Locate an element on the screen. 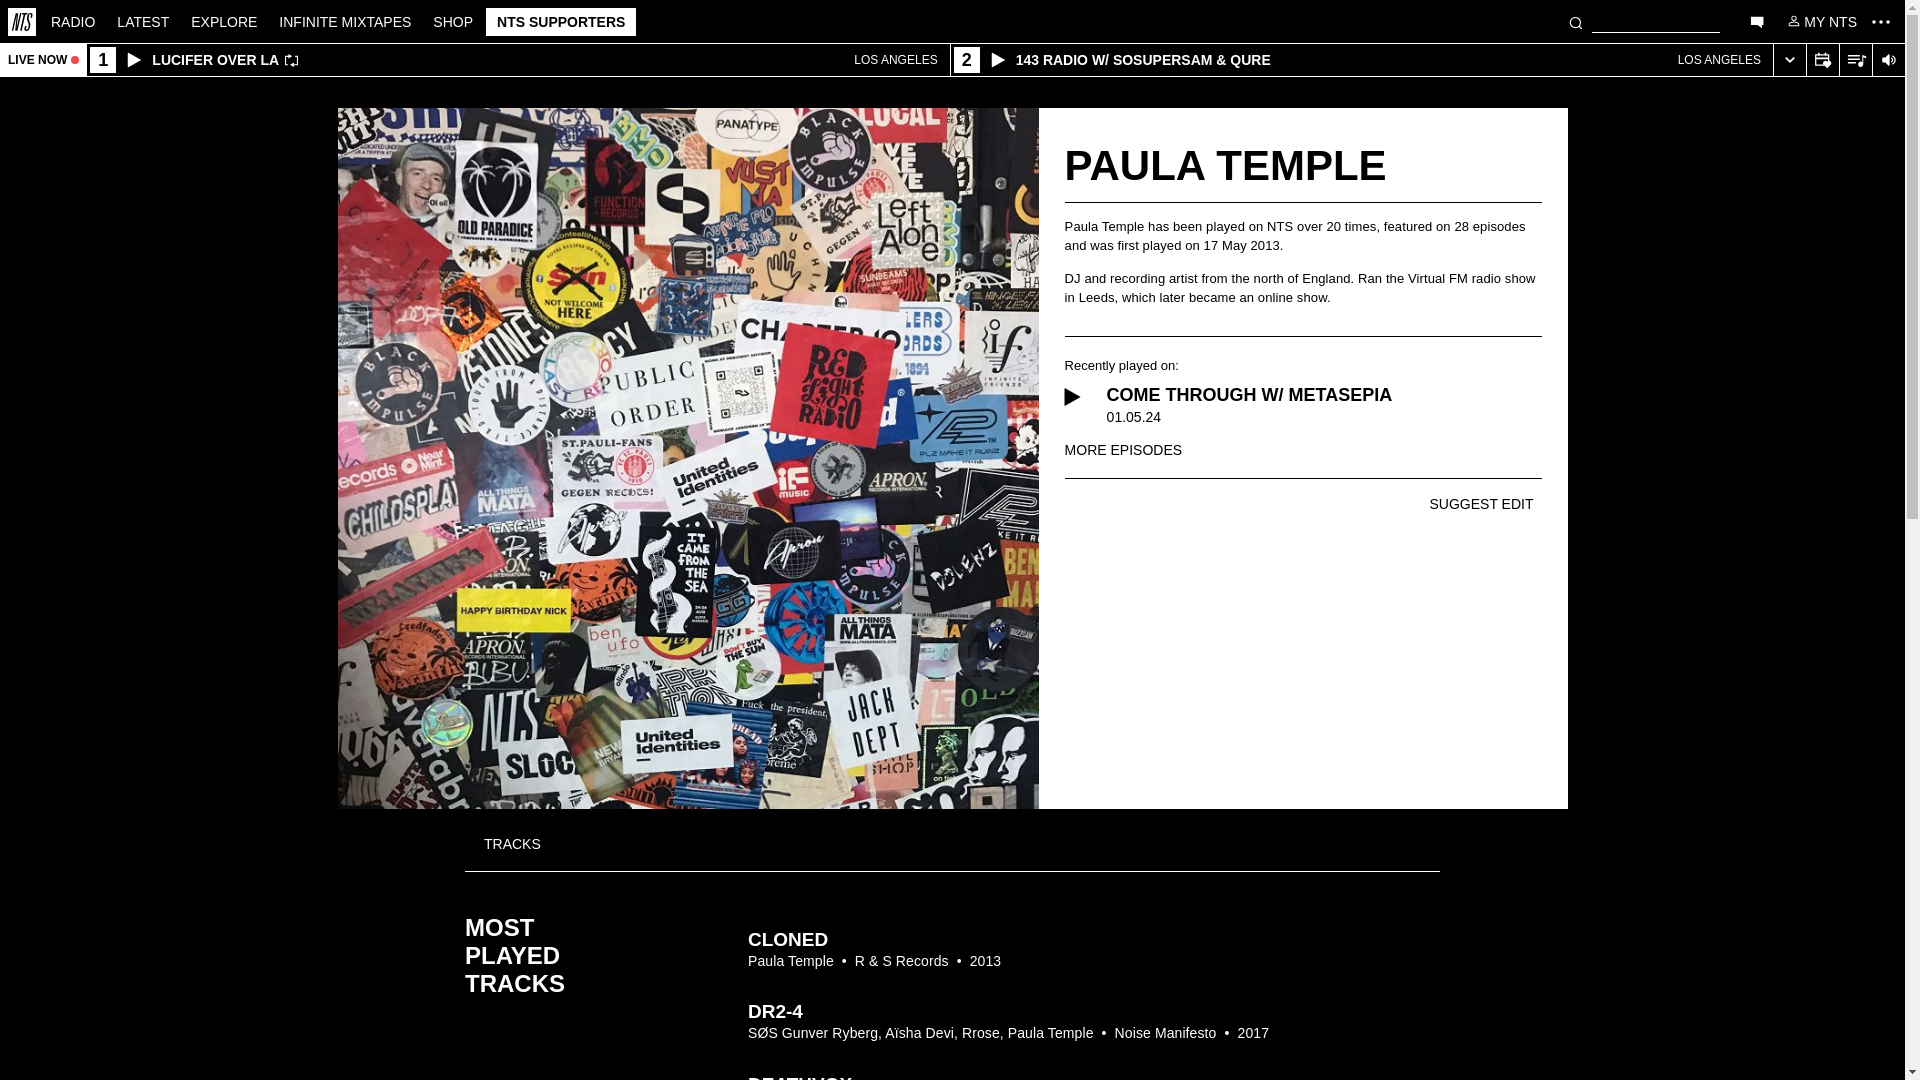 This screenshot has height=1080, width=1920. EXPLORE is located at coordinates (345, 20).